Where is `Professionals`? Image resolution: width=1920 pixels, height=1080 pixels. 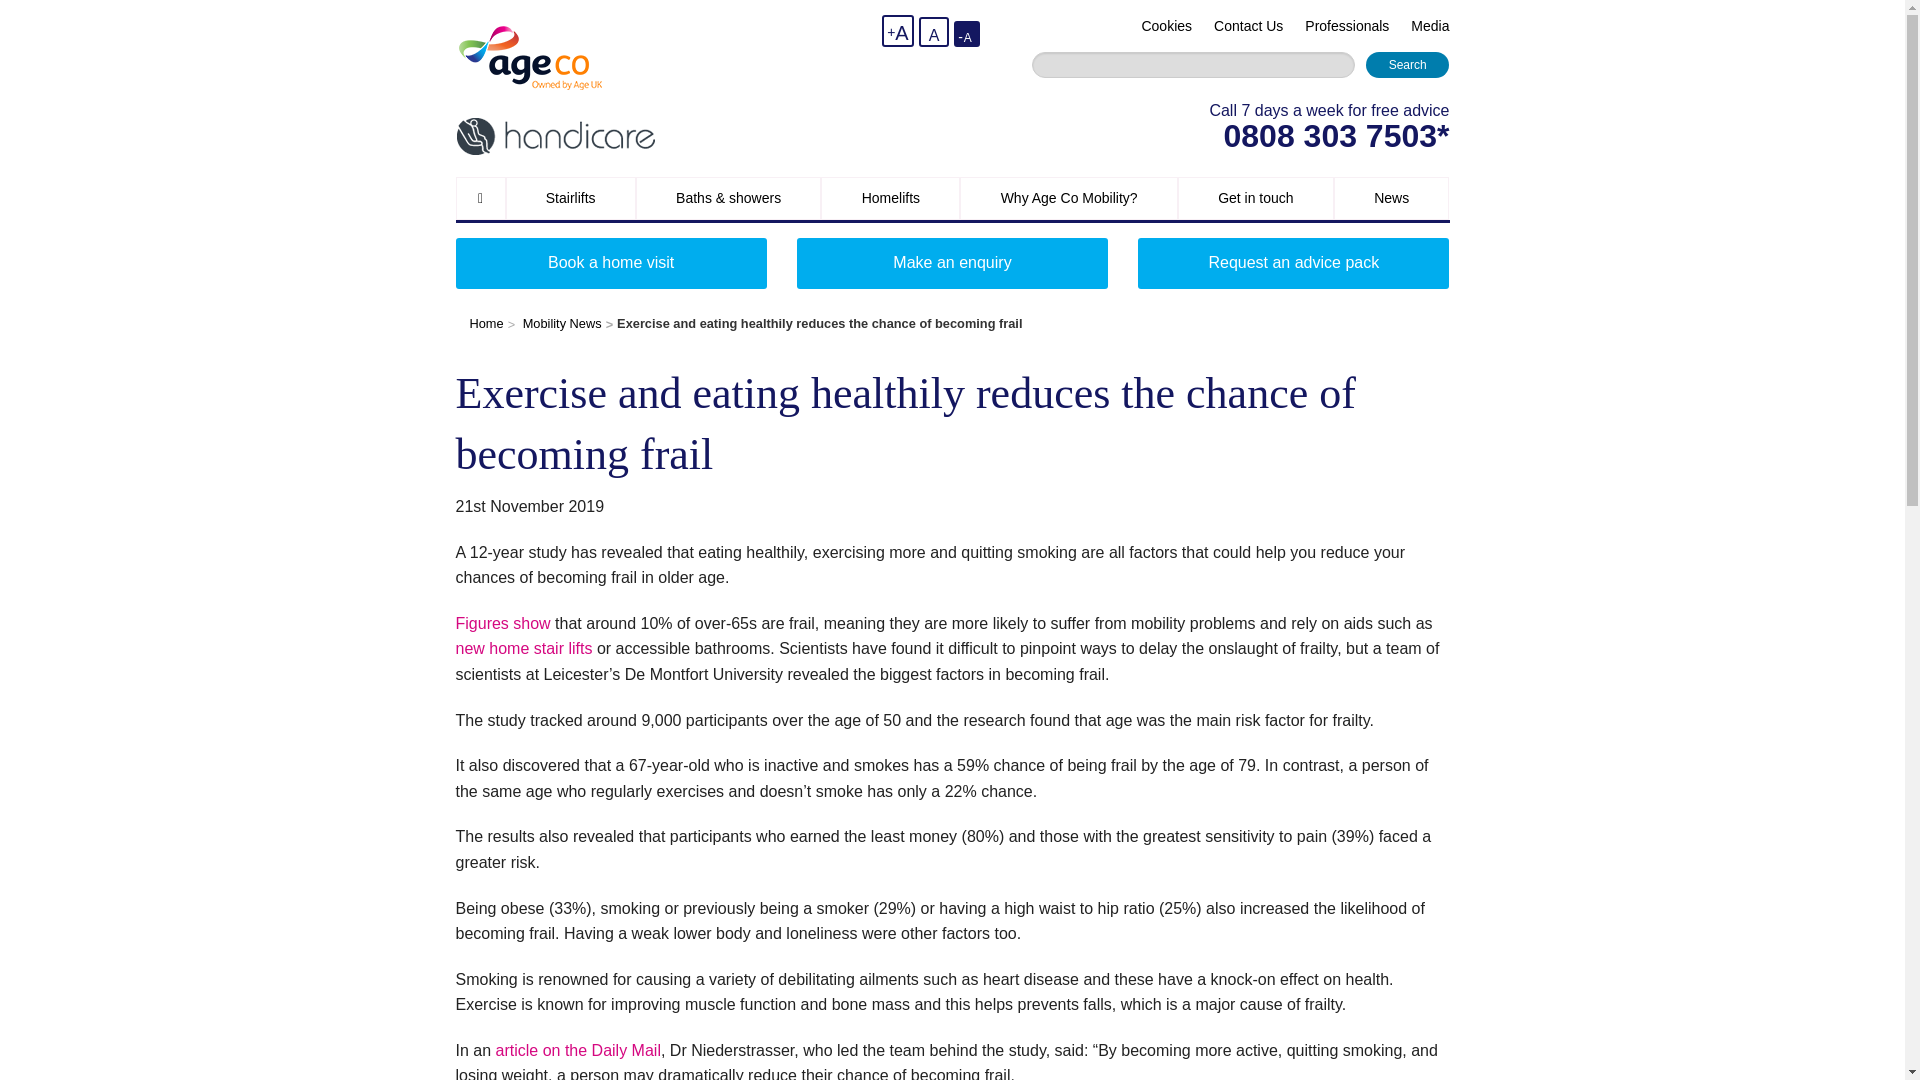 Professionals is located at coordinates (1346, 26).